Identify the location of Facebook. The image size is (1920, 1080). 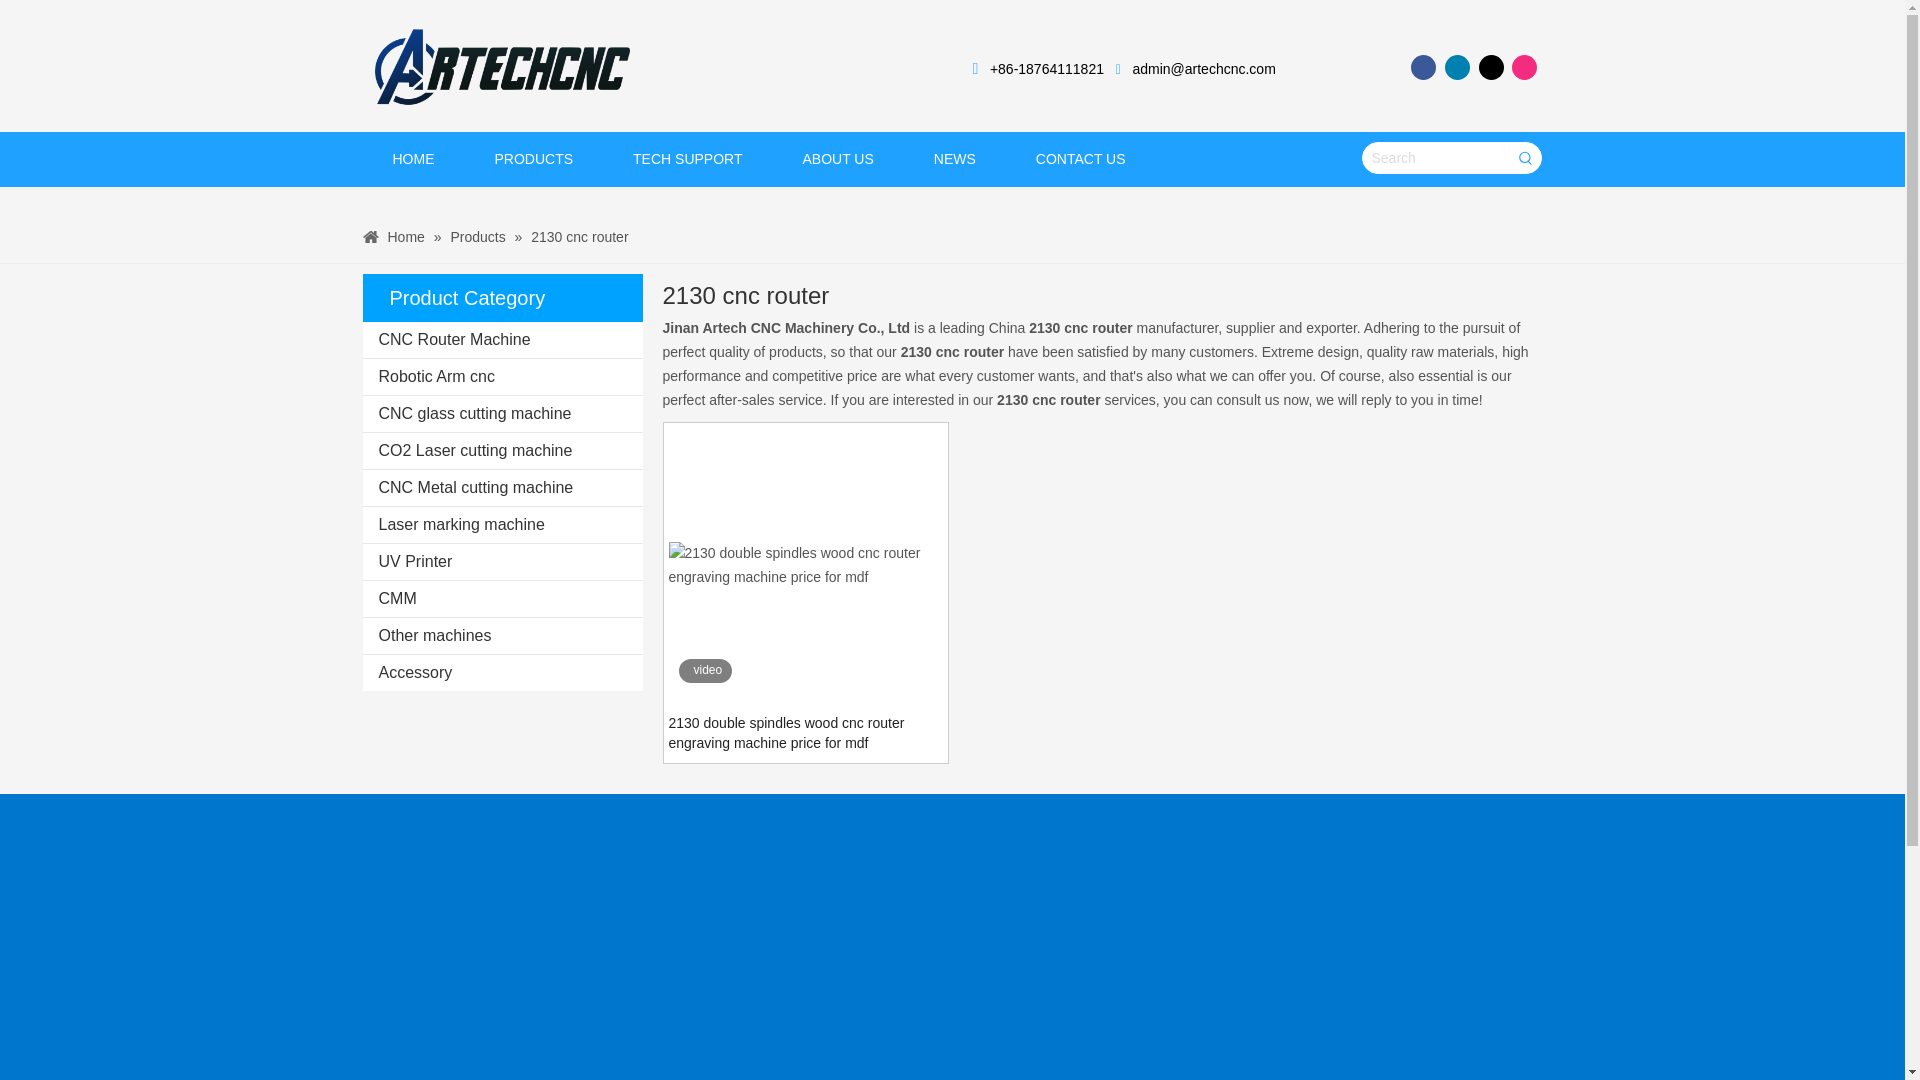
(1424, 67).